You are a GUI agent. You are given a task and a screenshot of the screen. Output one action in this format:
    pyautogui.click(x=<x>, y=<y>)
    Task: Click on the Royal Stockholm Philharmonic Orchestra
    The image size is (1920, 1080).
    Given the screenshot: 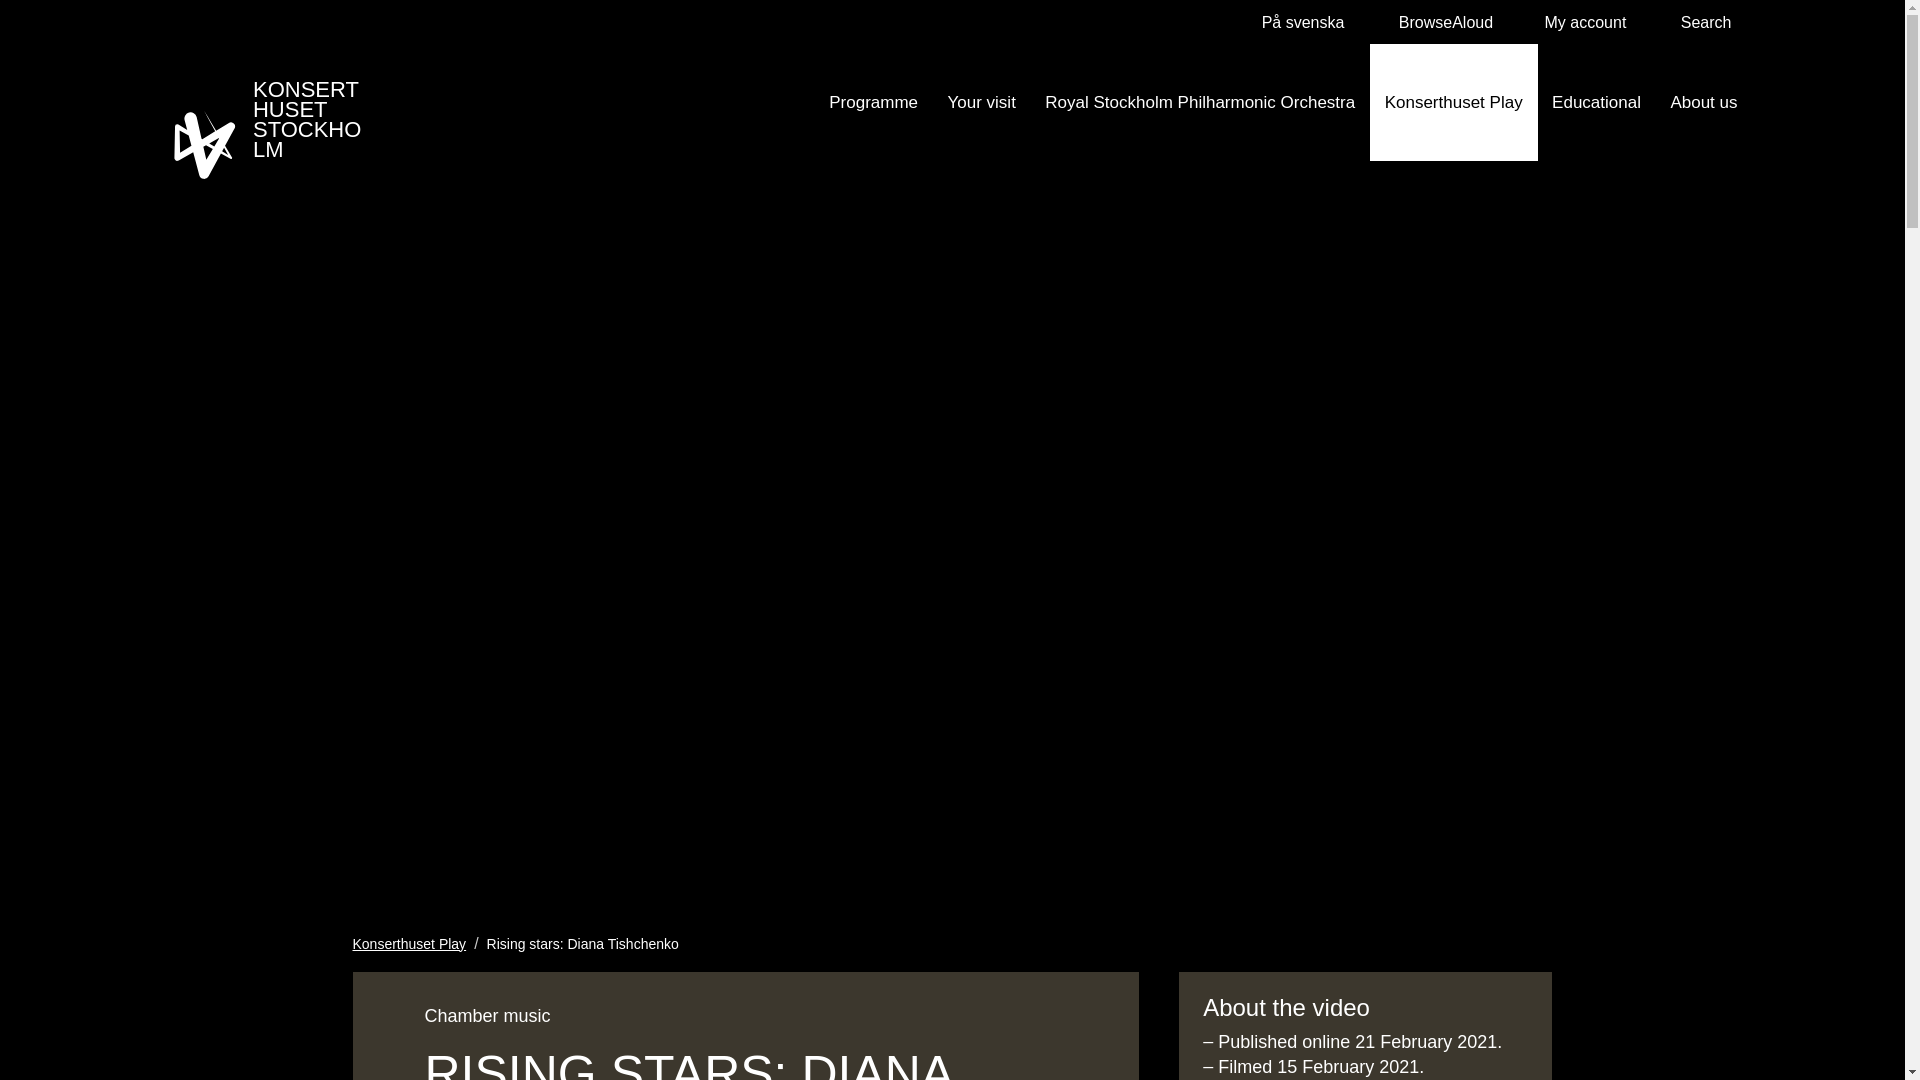 What is the action you would take?
    pyautogui.click(x=1200, y=102)
    